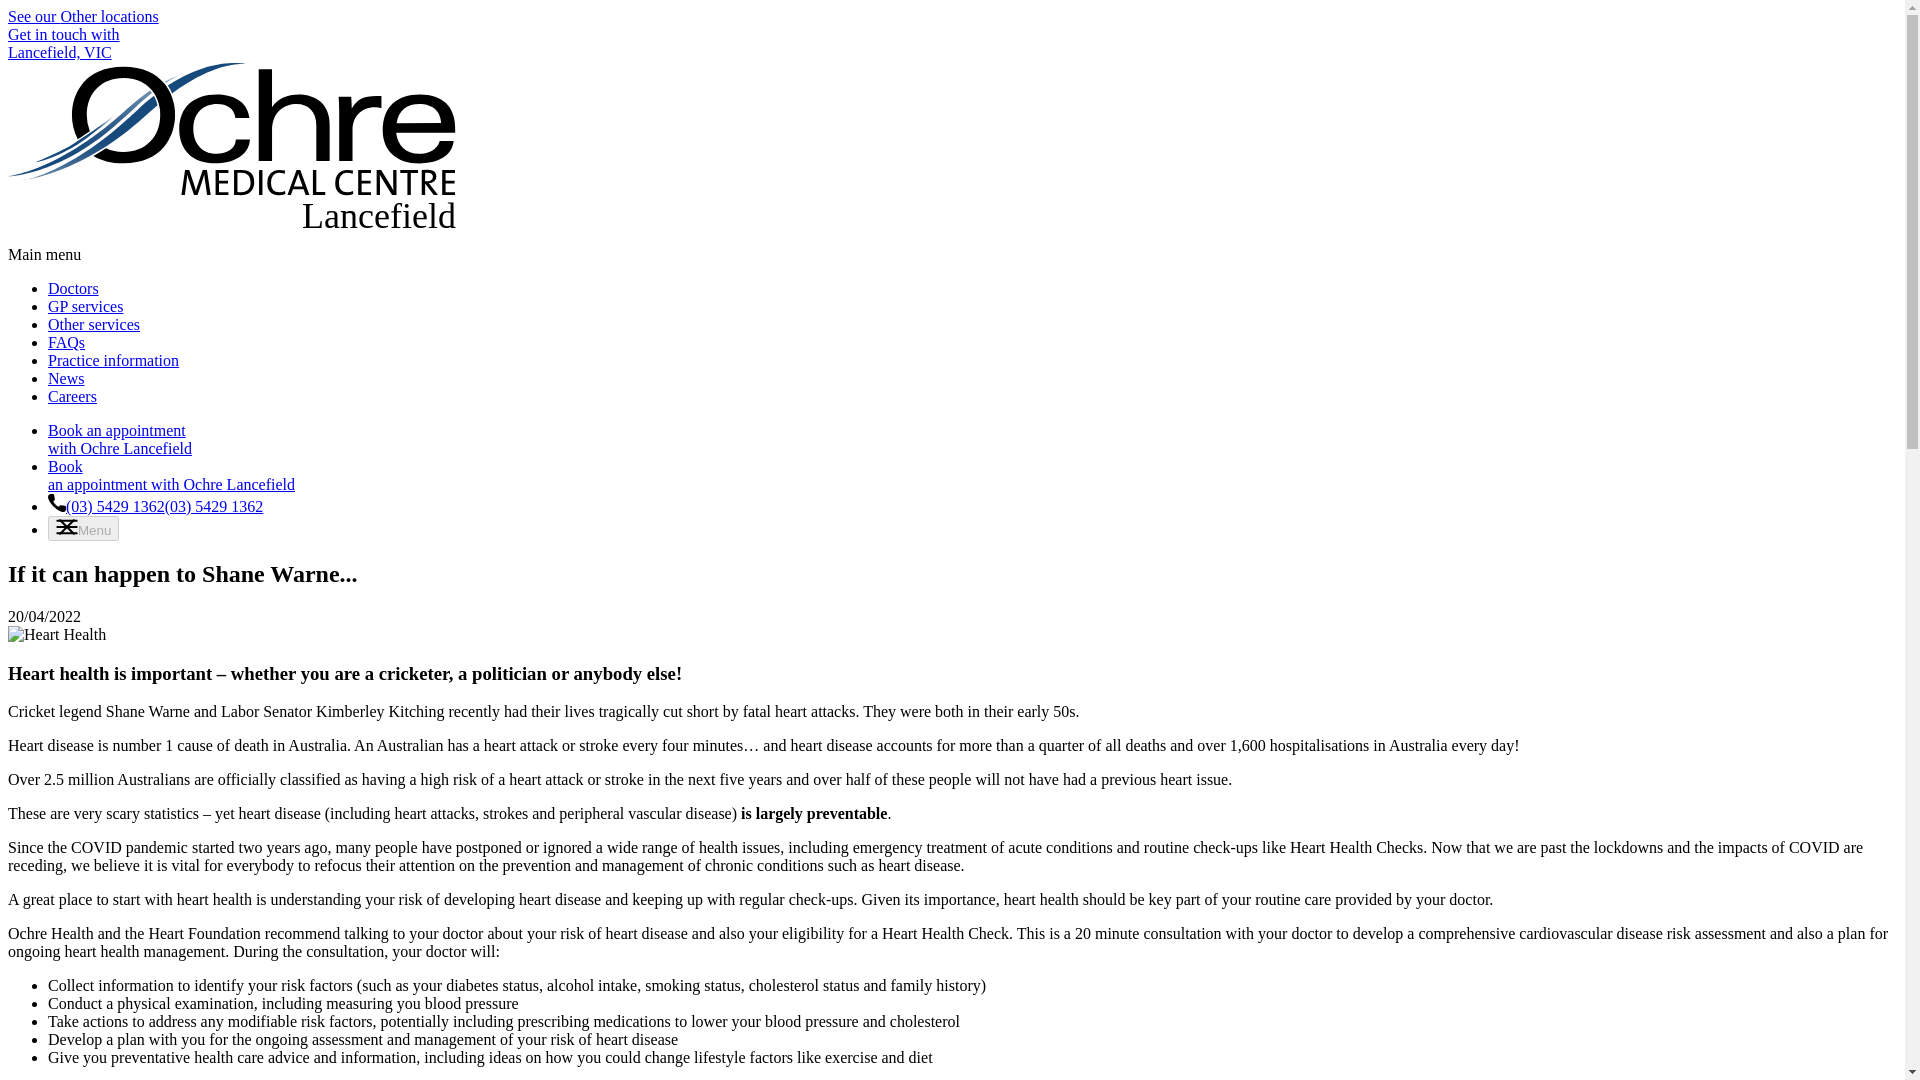 This screenshot has width=1920, height=1080. I want to click on See our Other locations, so click(83, 16).